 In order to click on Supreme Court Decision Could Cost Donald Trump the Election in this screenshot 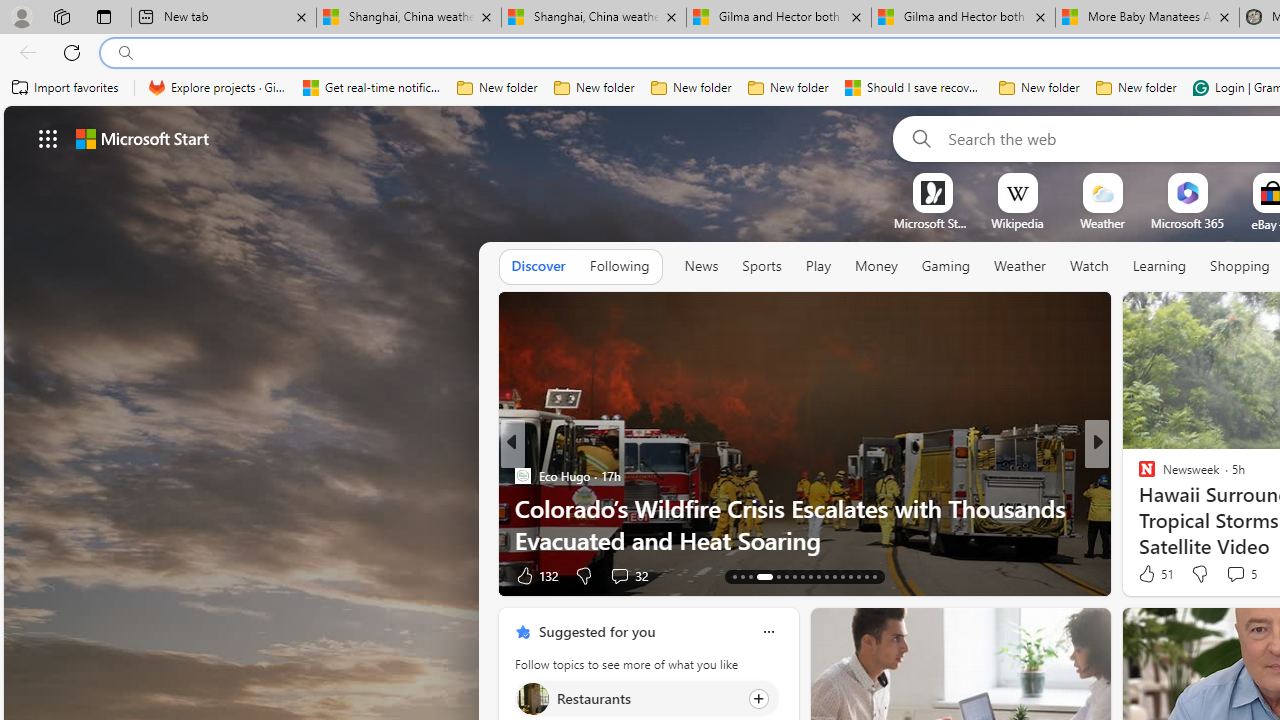, I will do `click(804, 523)`.